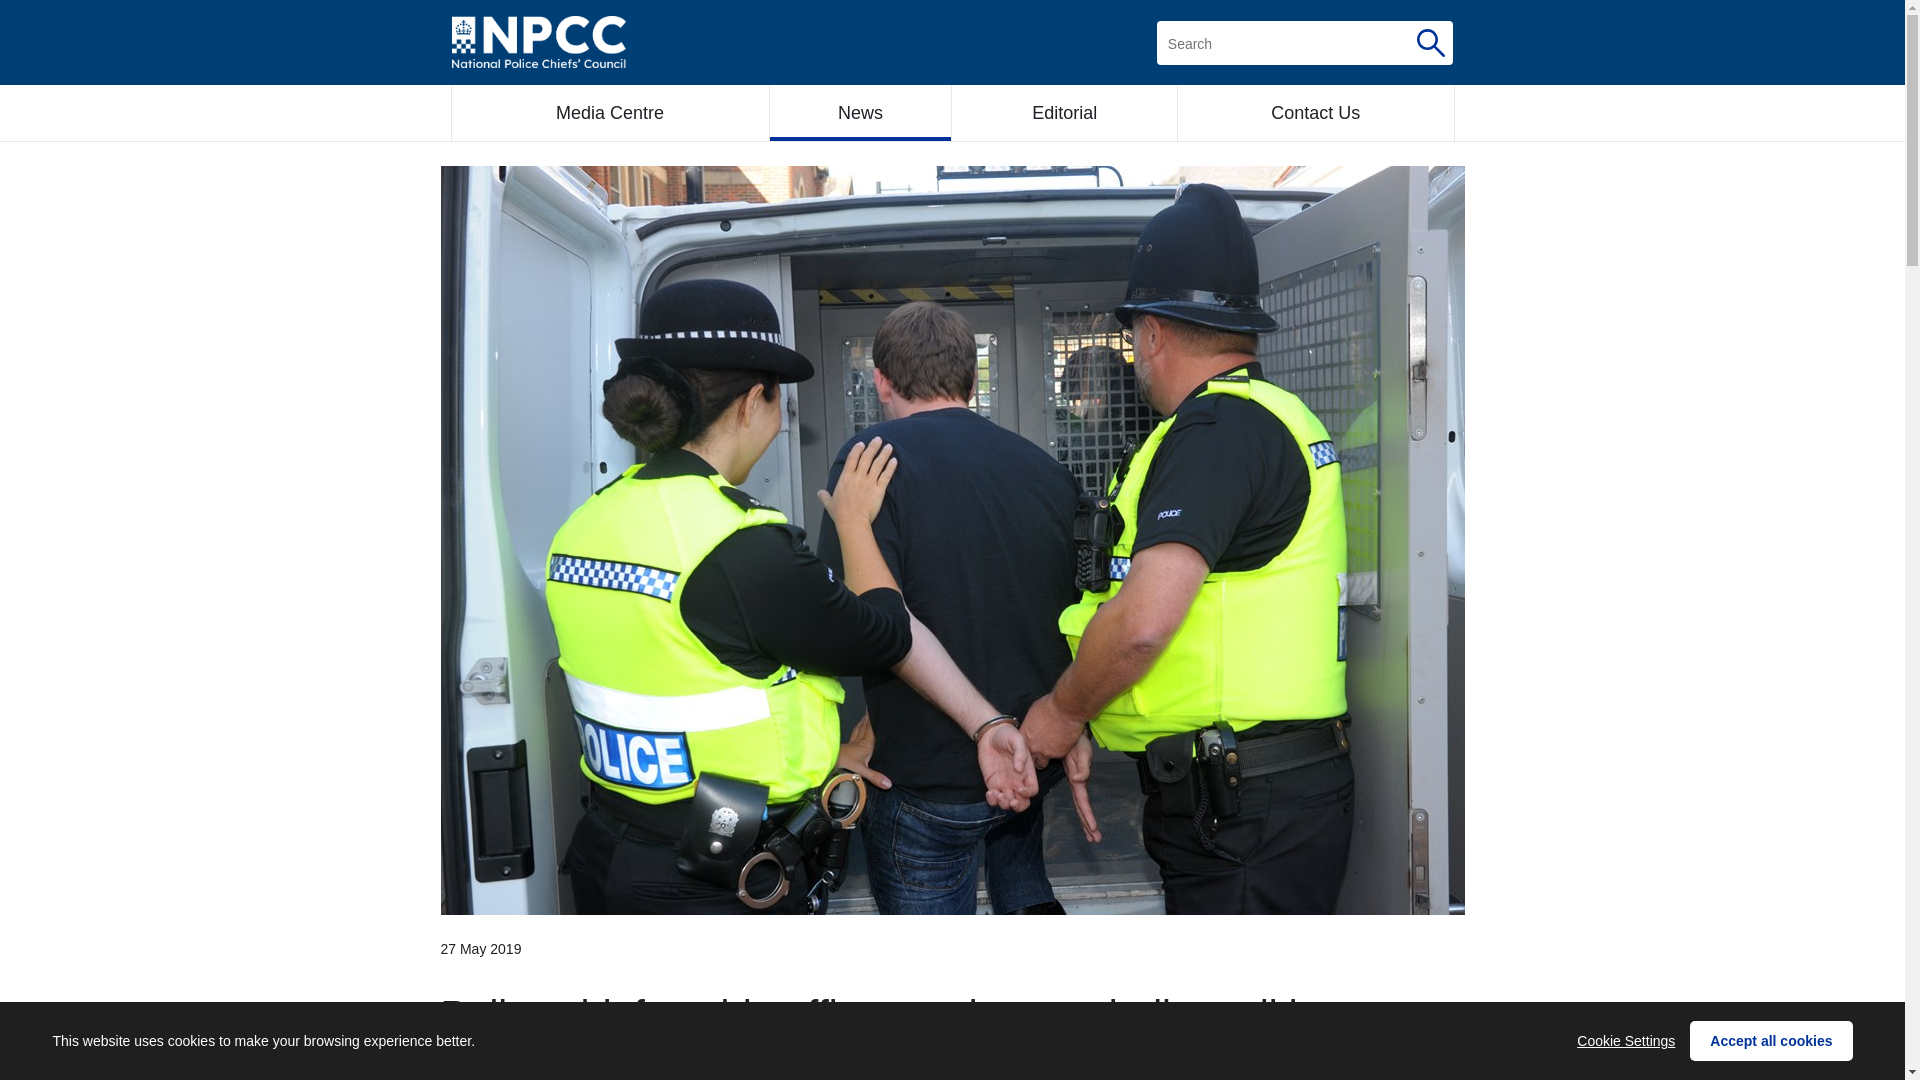  Describe the element at coordinates (860, 113) in the screenshot. I see `News` at that location.